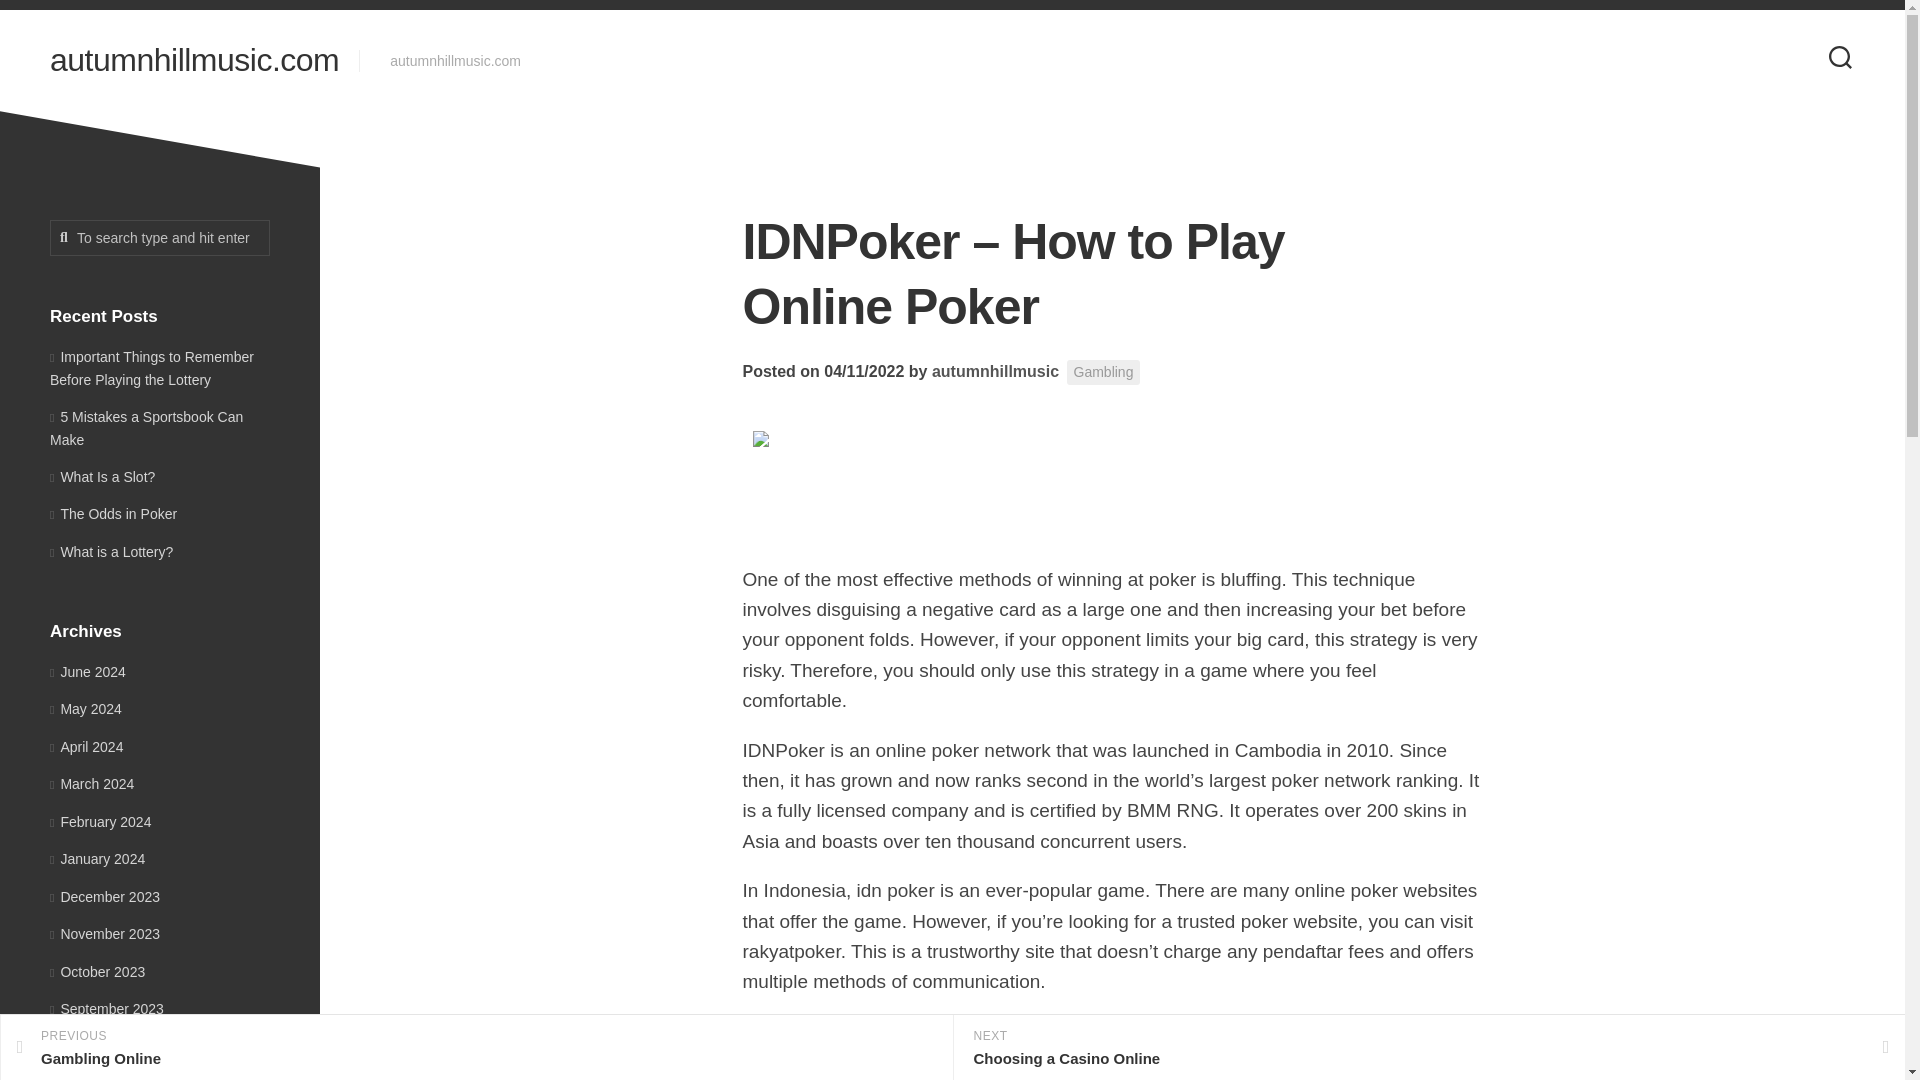 This screenshot has height=1080, width=1920. I want to click on September 2023, so click(106, 1009).